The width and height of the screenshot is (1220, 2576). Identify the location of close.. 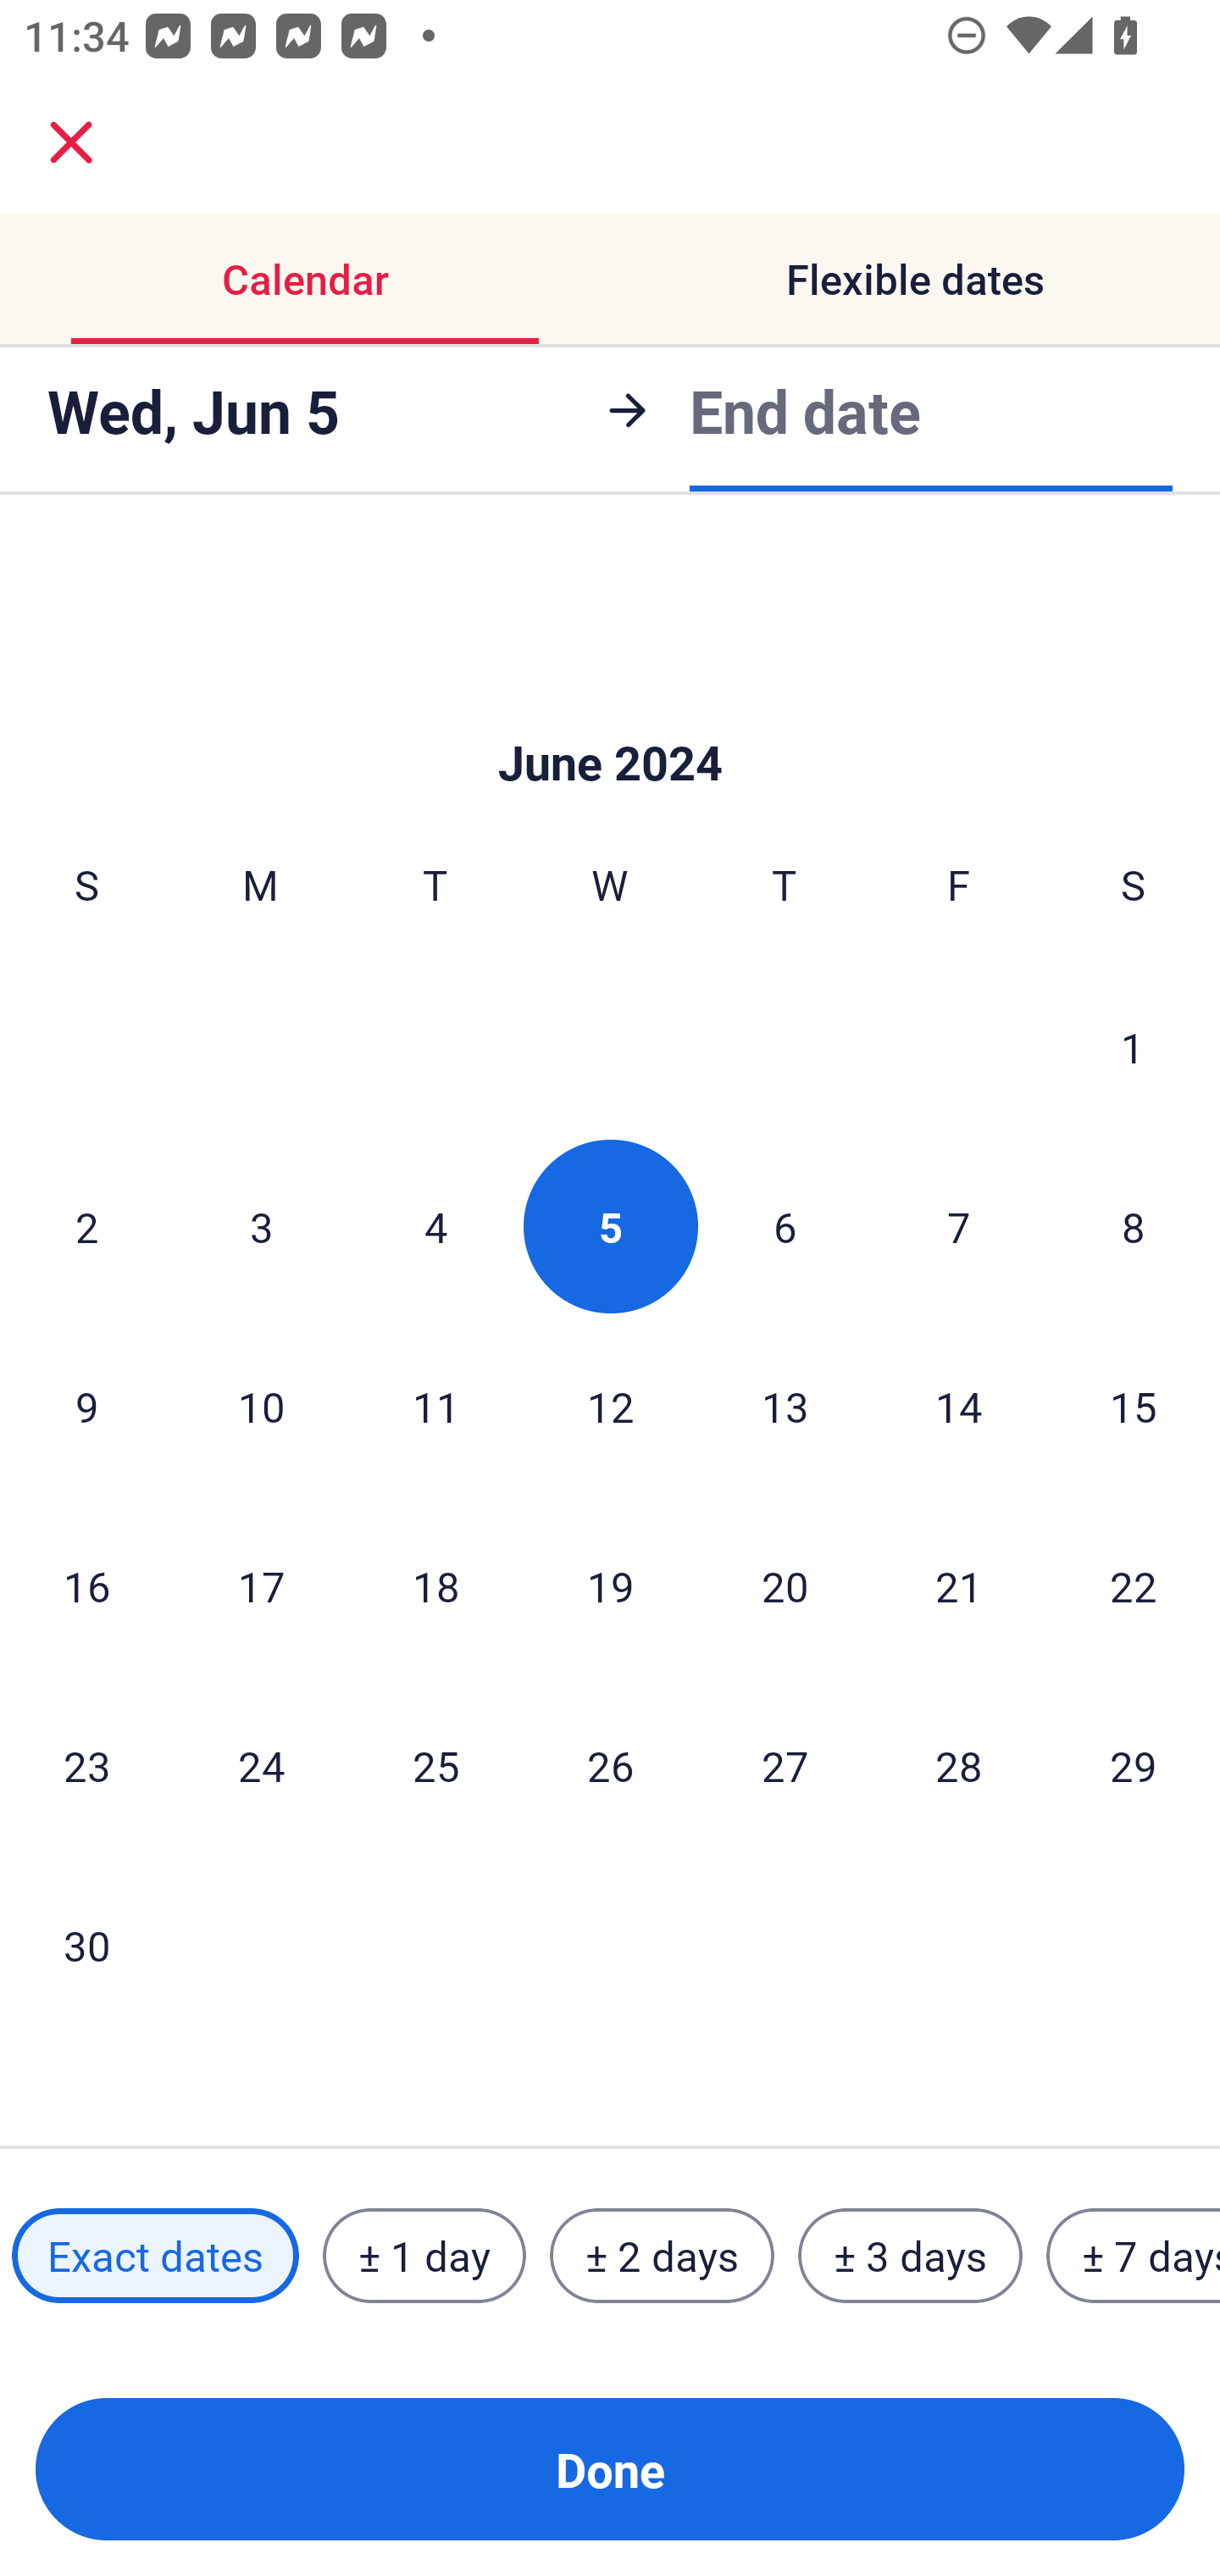
(71, 142).